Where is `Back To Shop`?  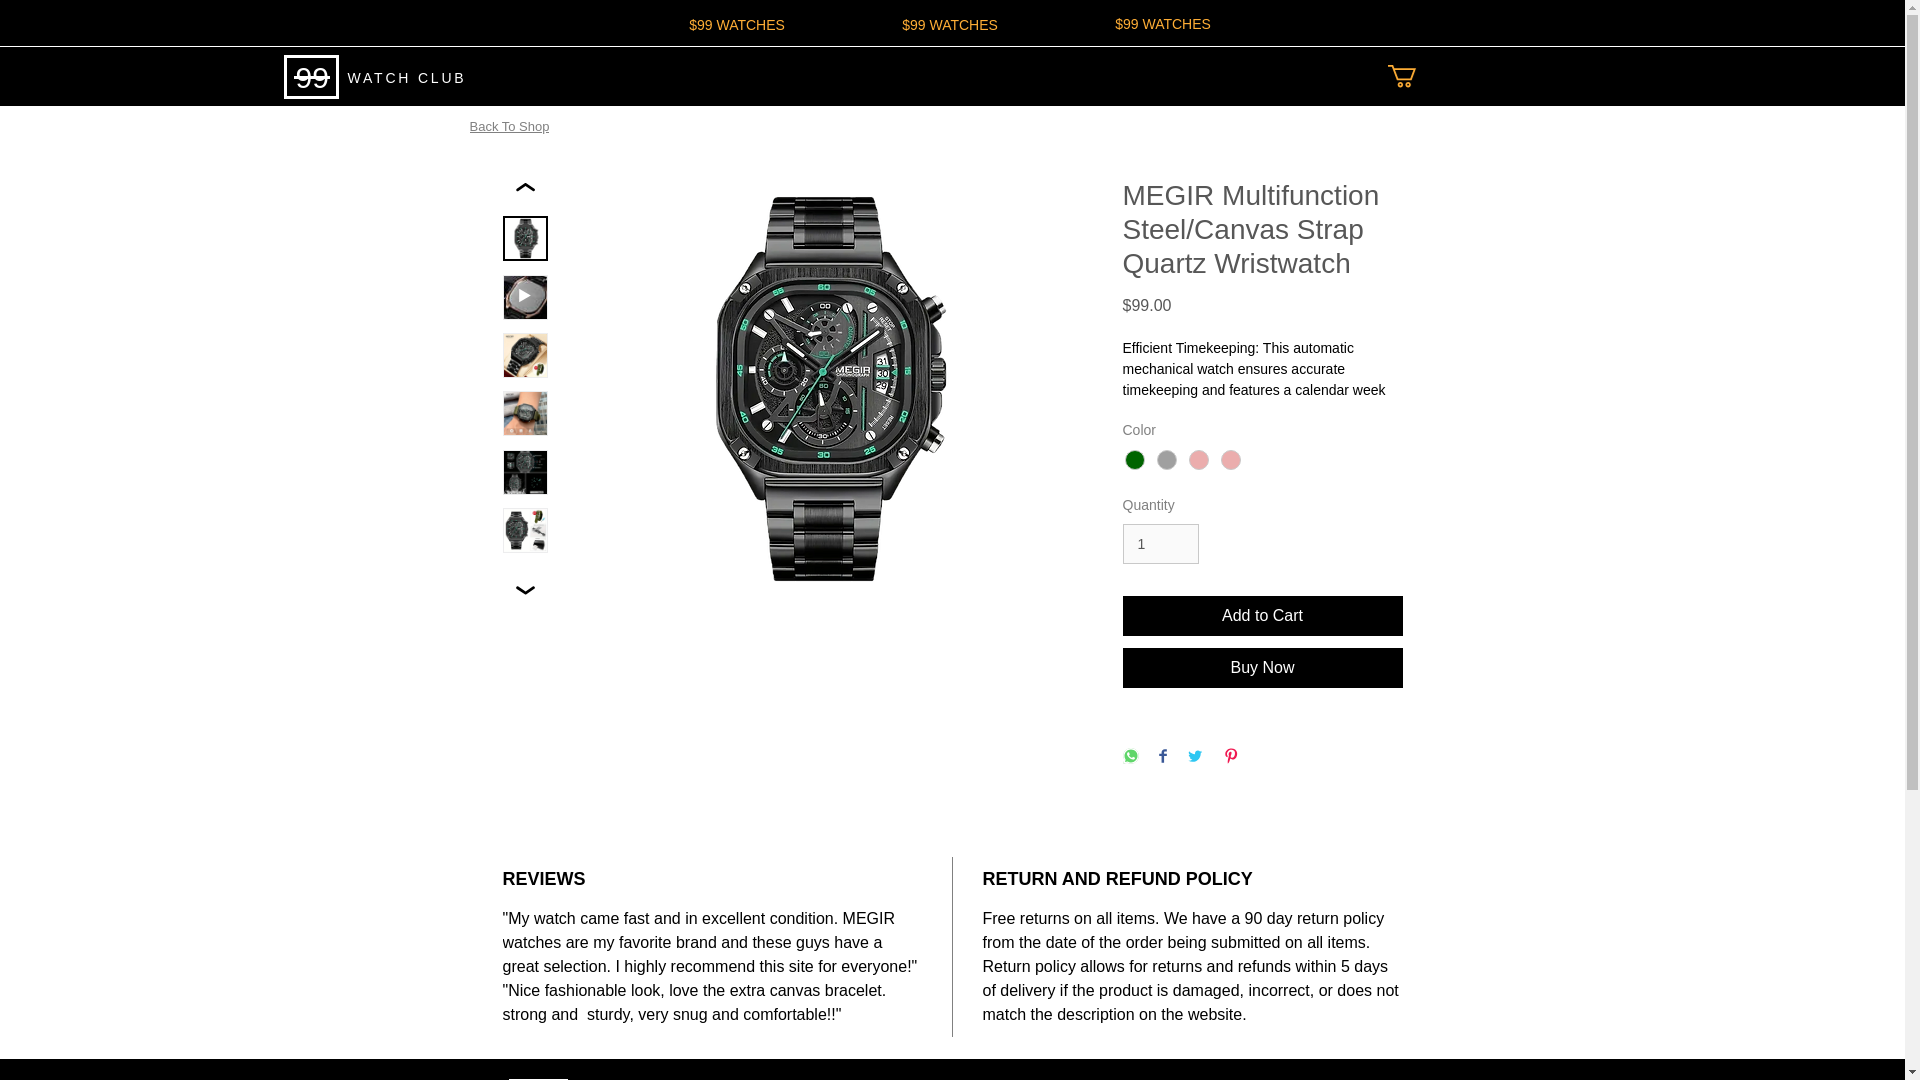 Back To Shop is located at coordinates (508, 125).